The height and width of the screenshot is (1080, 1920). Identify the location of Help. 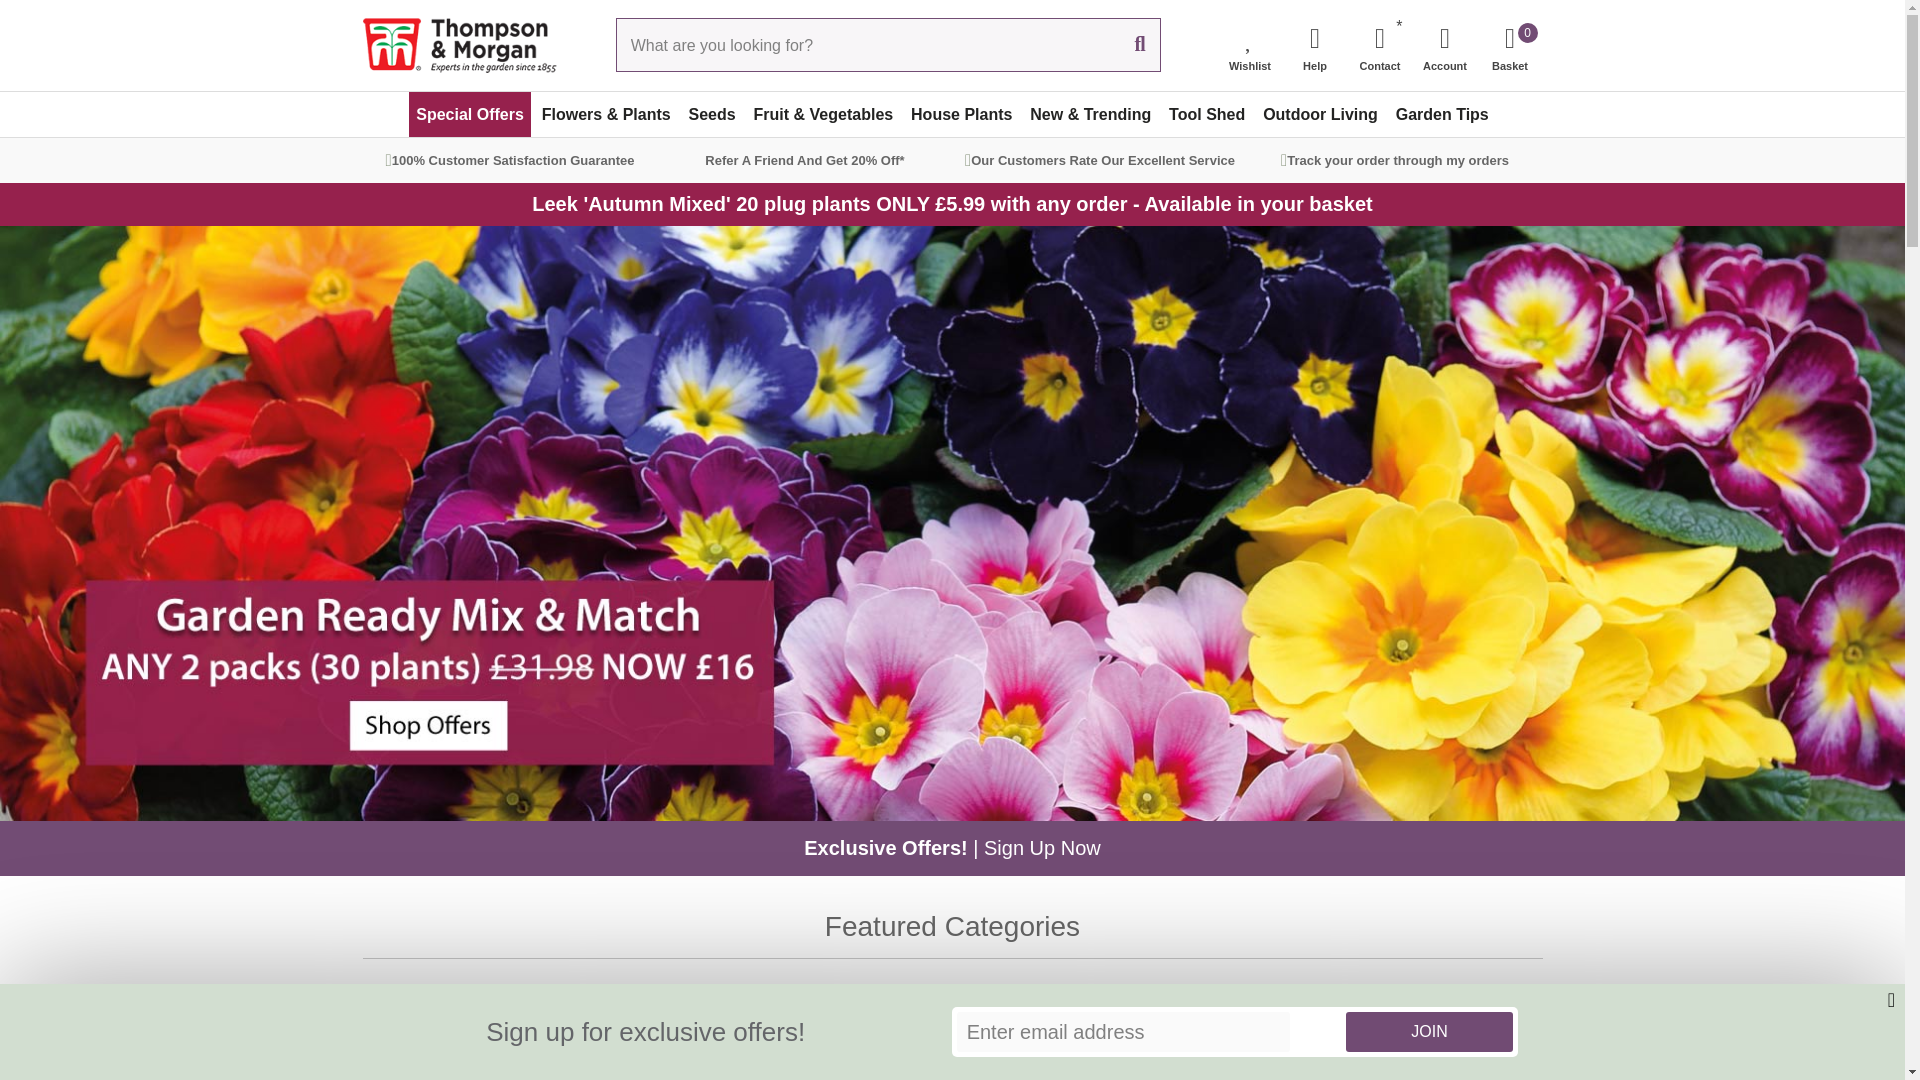
(470, 114).